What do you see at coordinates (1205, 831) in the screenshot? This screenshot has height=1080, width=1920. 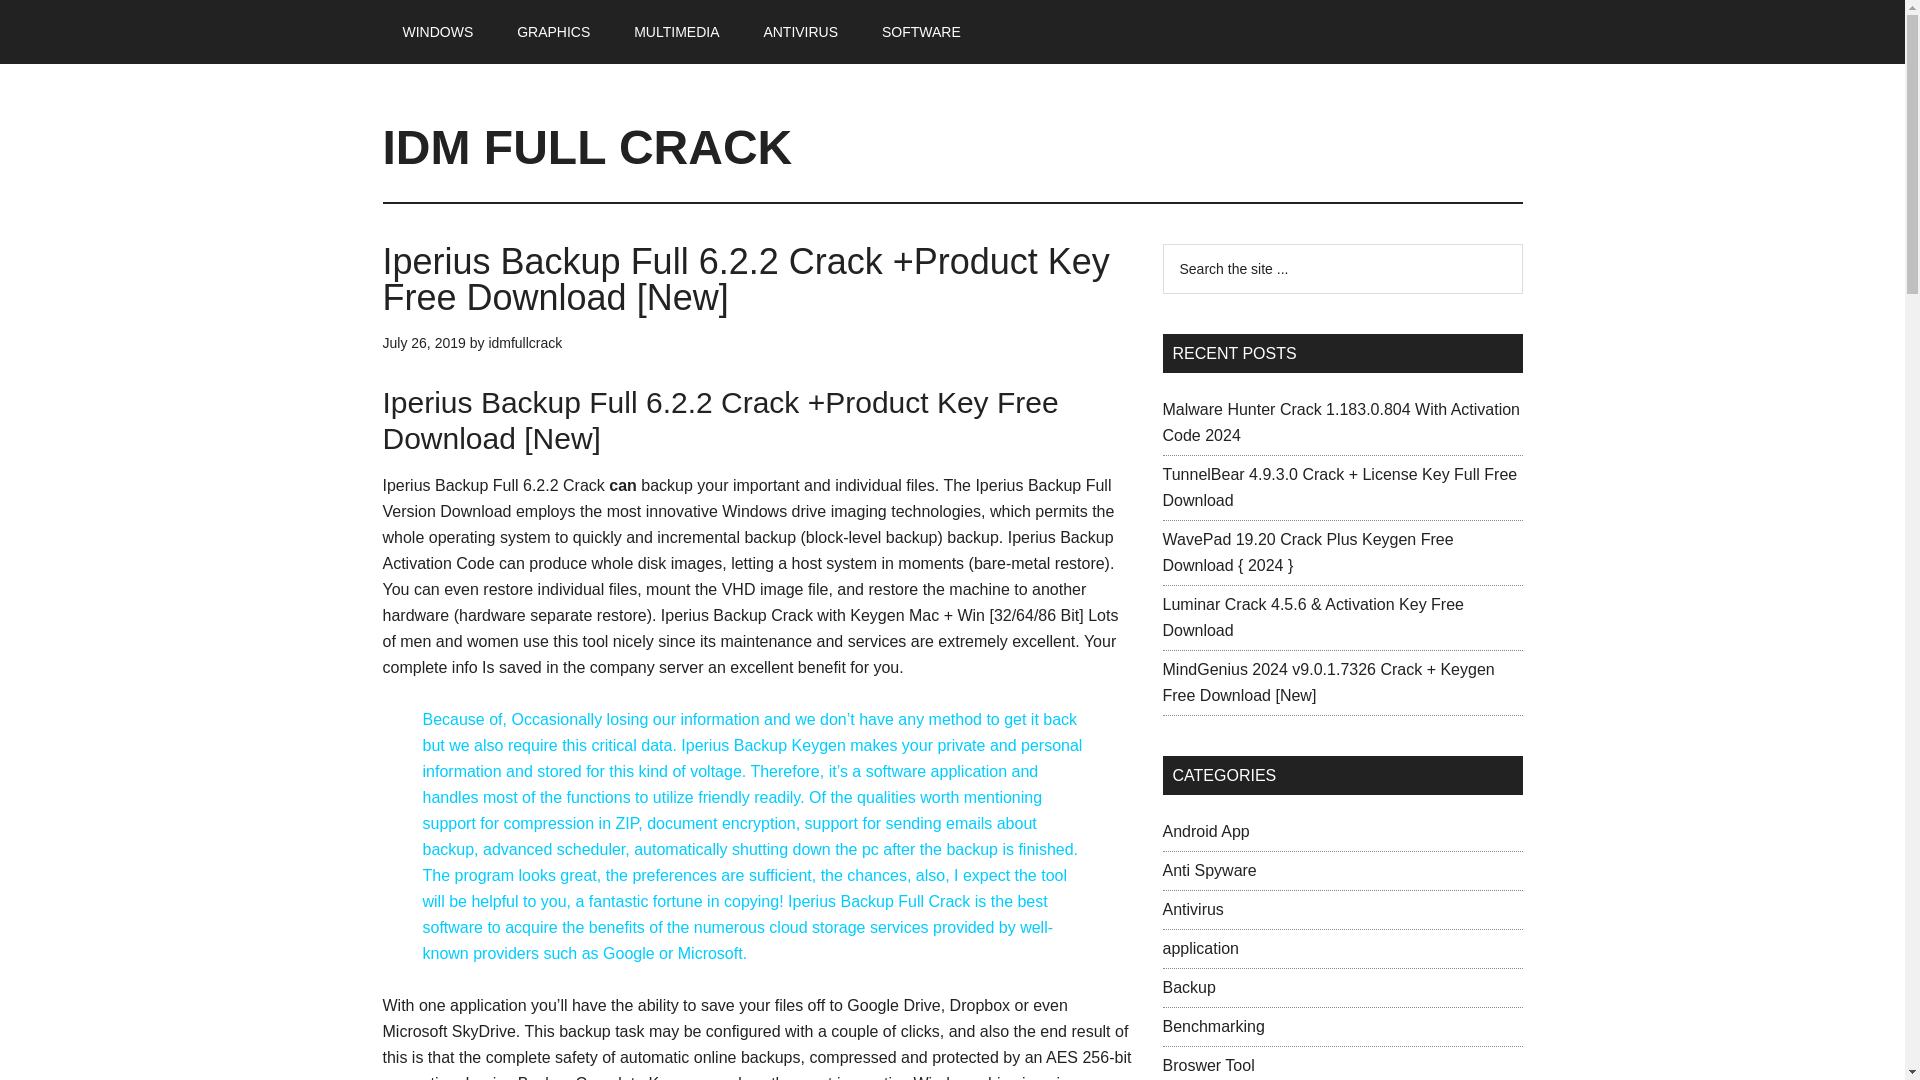 I see `Android App` at bounding box center [1205, 831].